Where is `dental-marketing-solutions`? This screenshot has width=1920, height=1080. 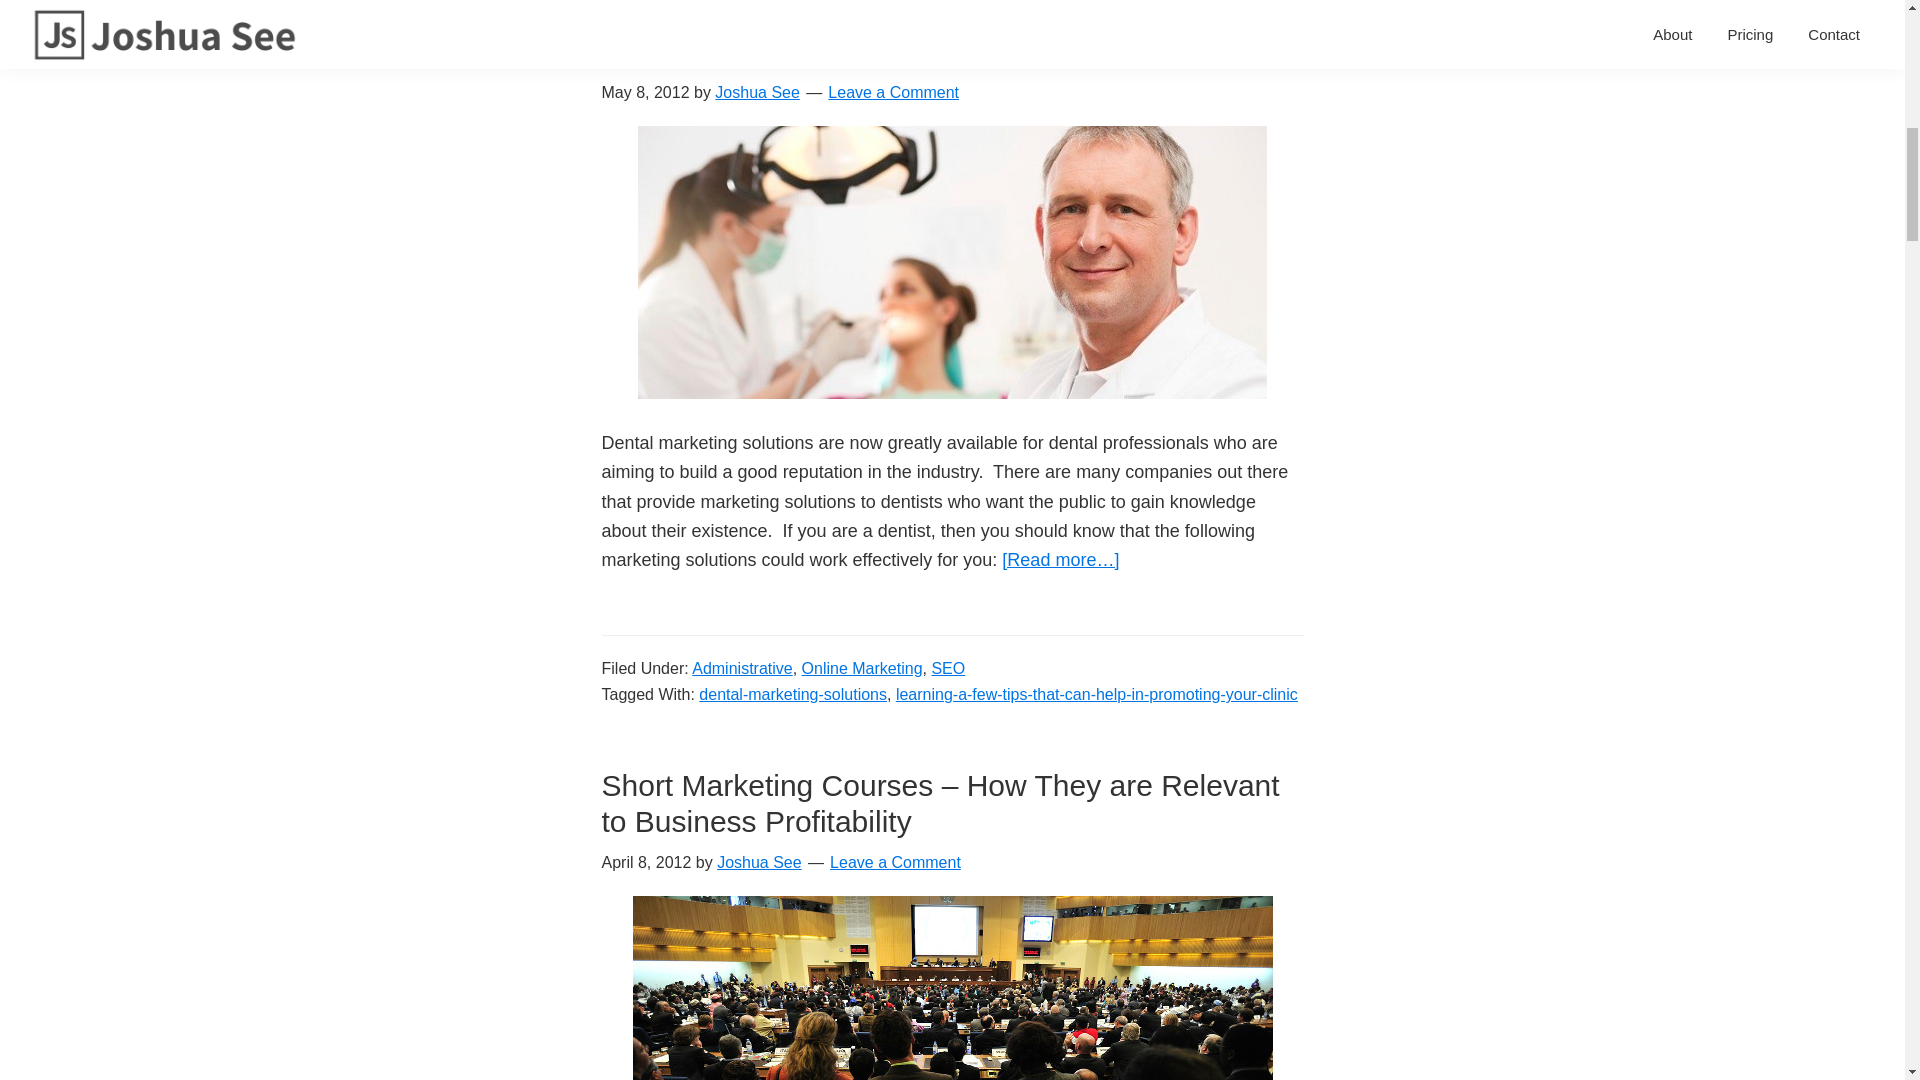 dental-marketing-solutions is located at coordinates (792, 694).